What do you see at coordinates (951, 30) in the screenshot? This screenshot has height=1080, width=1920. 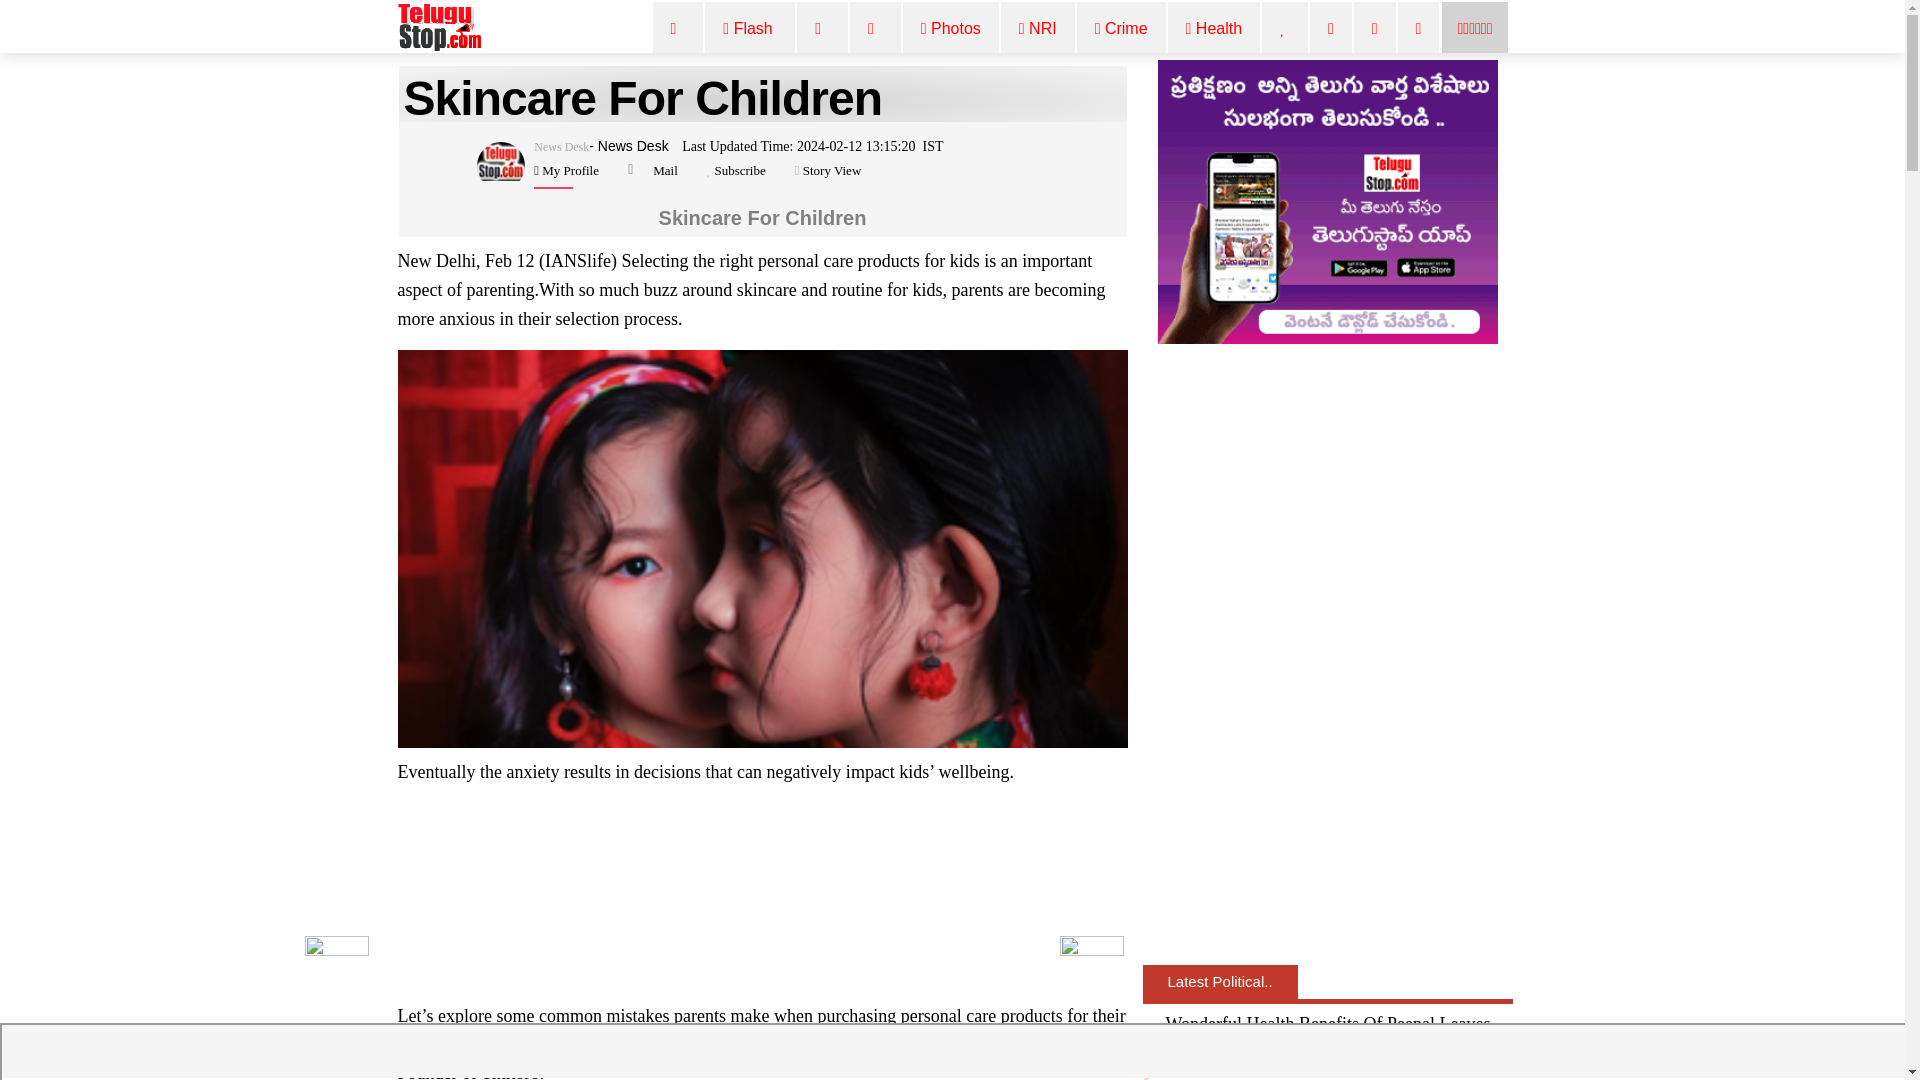 I see `Telugu Photo Galleries` at bounding box center [951, 30].